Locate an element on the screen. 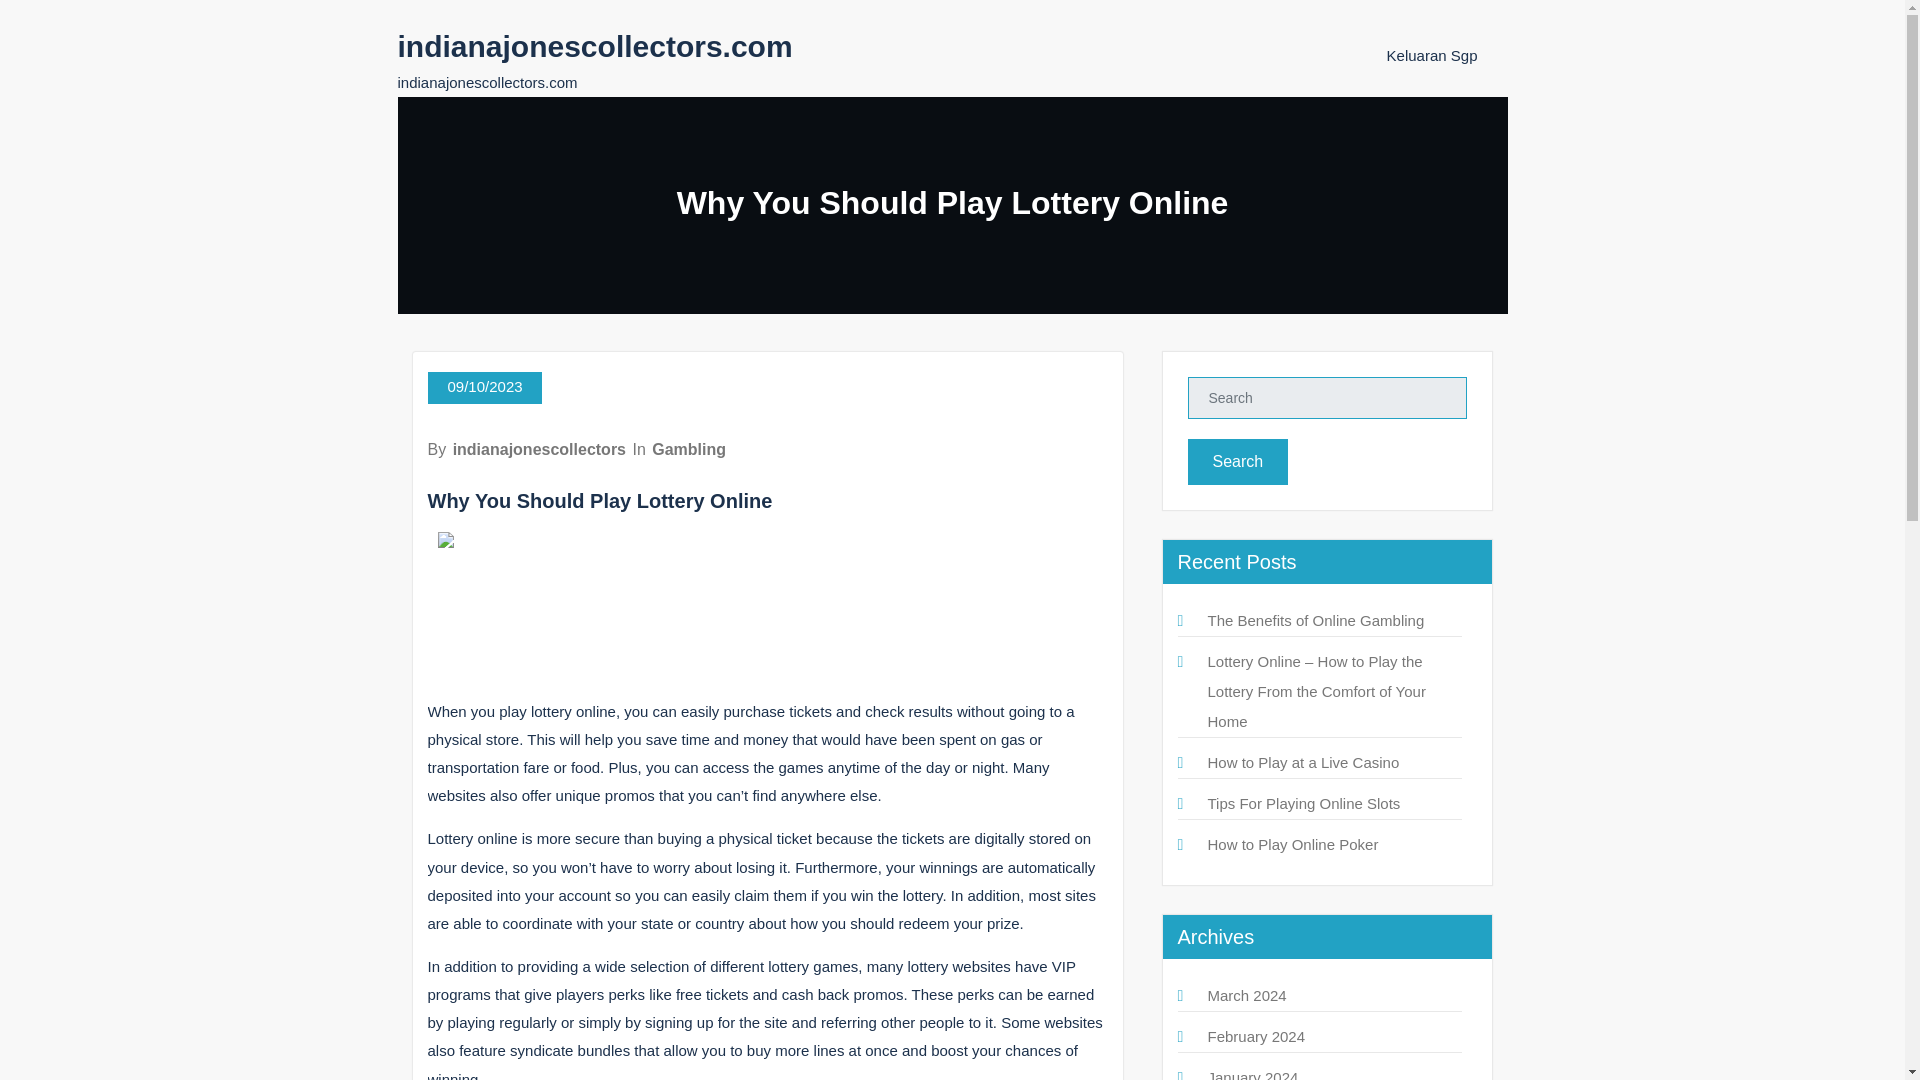 This screenshot has height=1080, width=1920. Keluaran Sgp is located at coordinates (1432, 55).